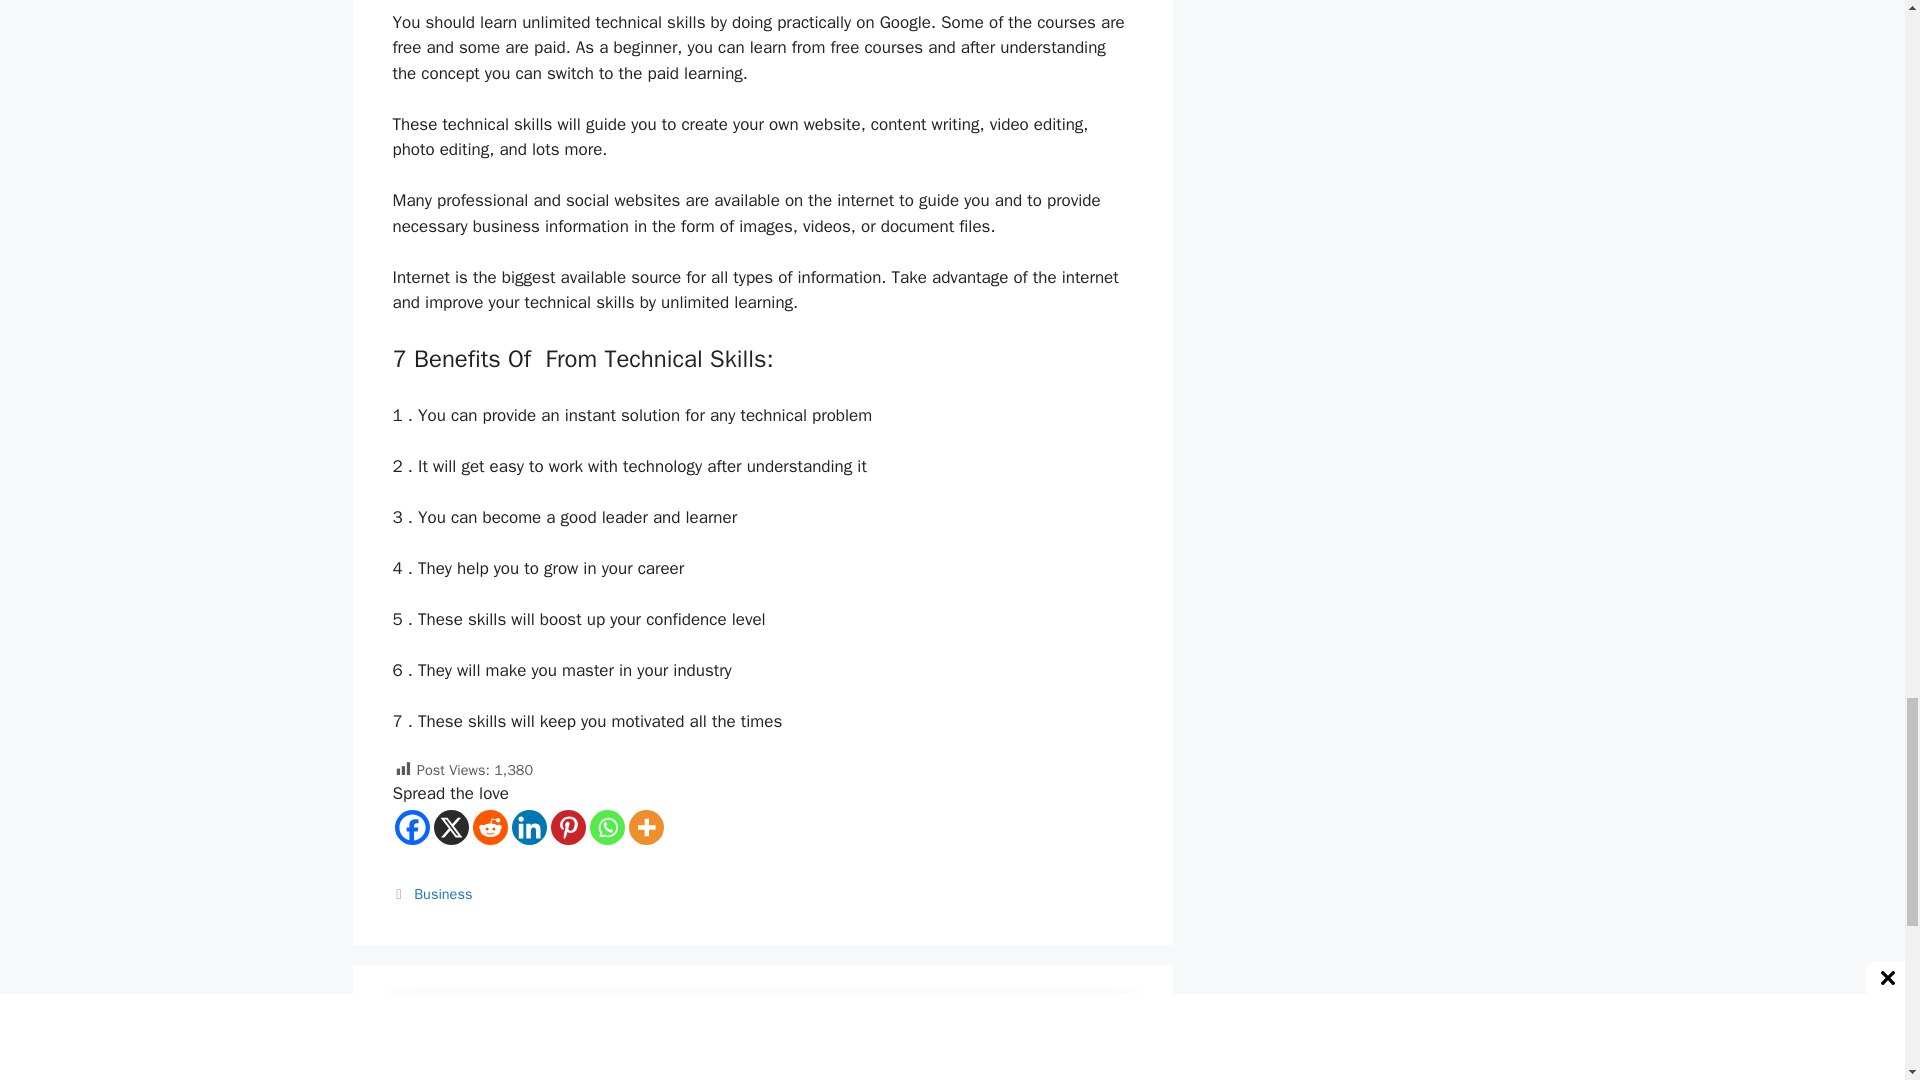  Describe the element at coordinates (530, 827) in the screenshot. I see `Linkedin` at that location.